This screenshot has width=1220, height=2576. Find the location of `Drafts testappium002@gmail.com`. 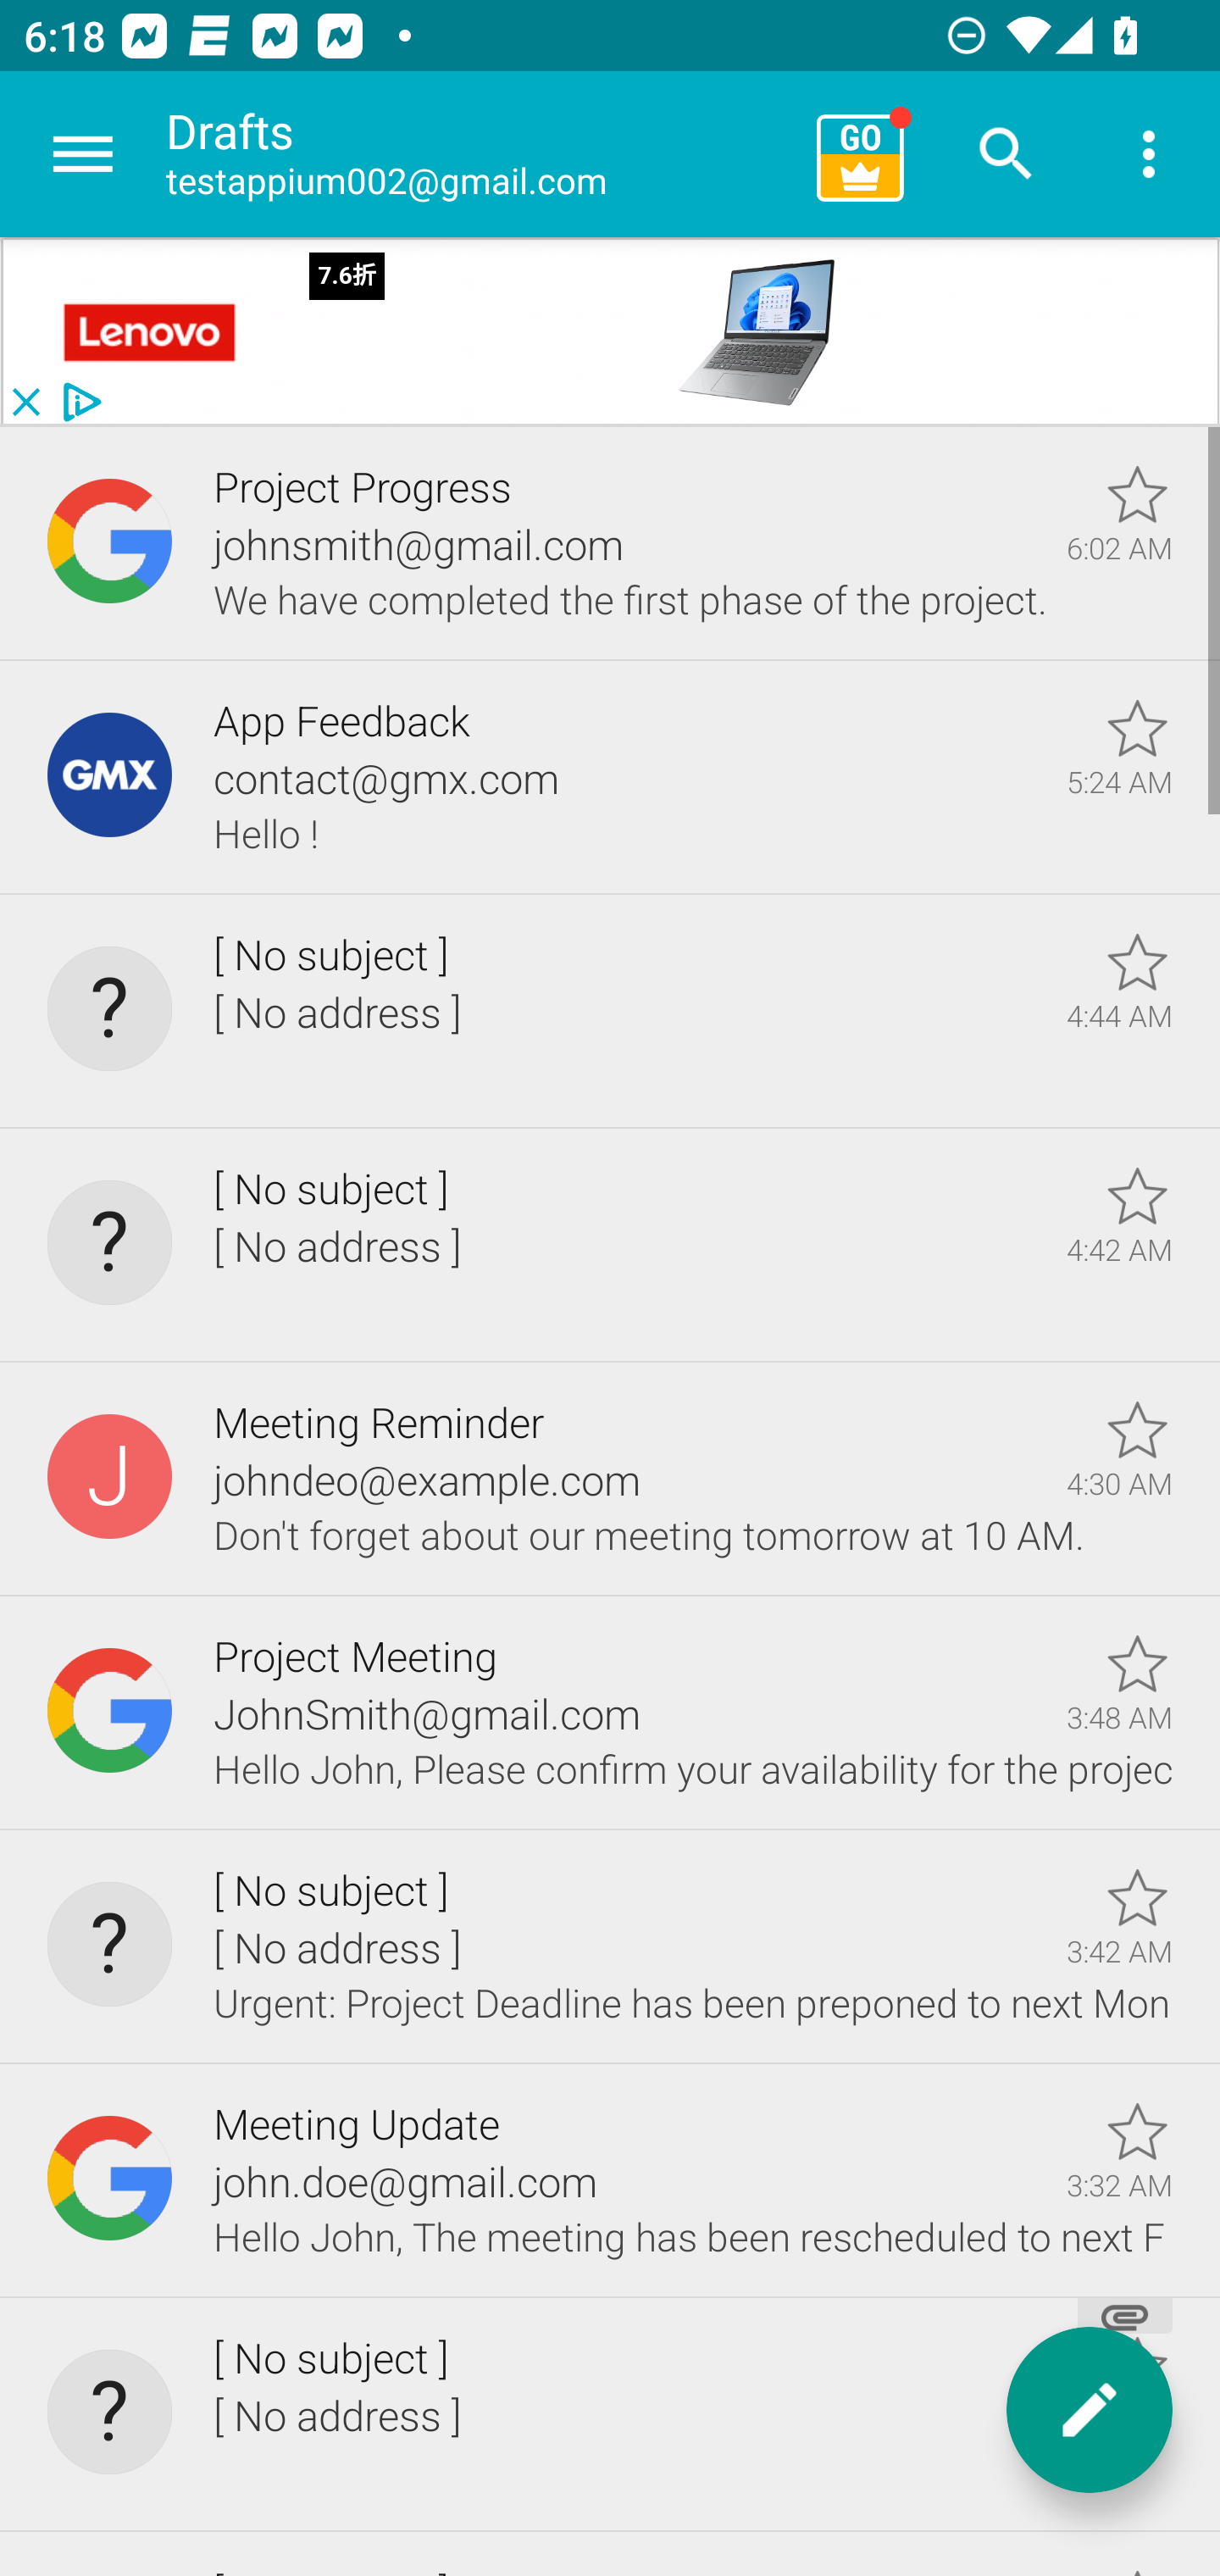

Drafts testappium002@gmail.com is located at coordinates (480, 154).